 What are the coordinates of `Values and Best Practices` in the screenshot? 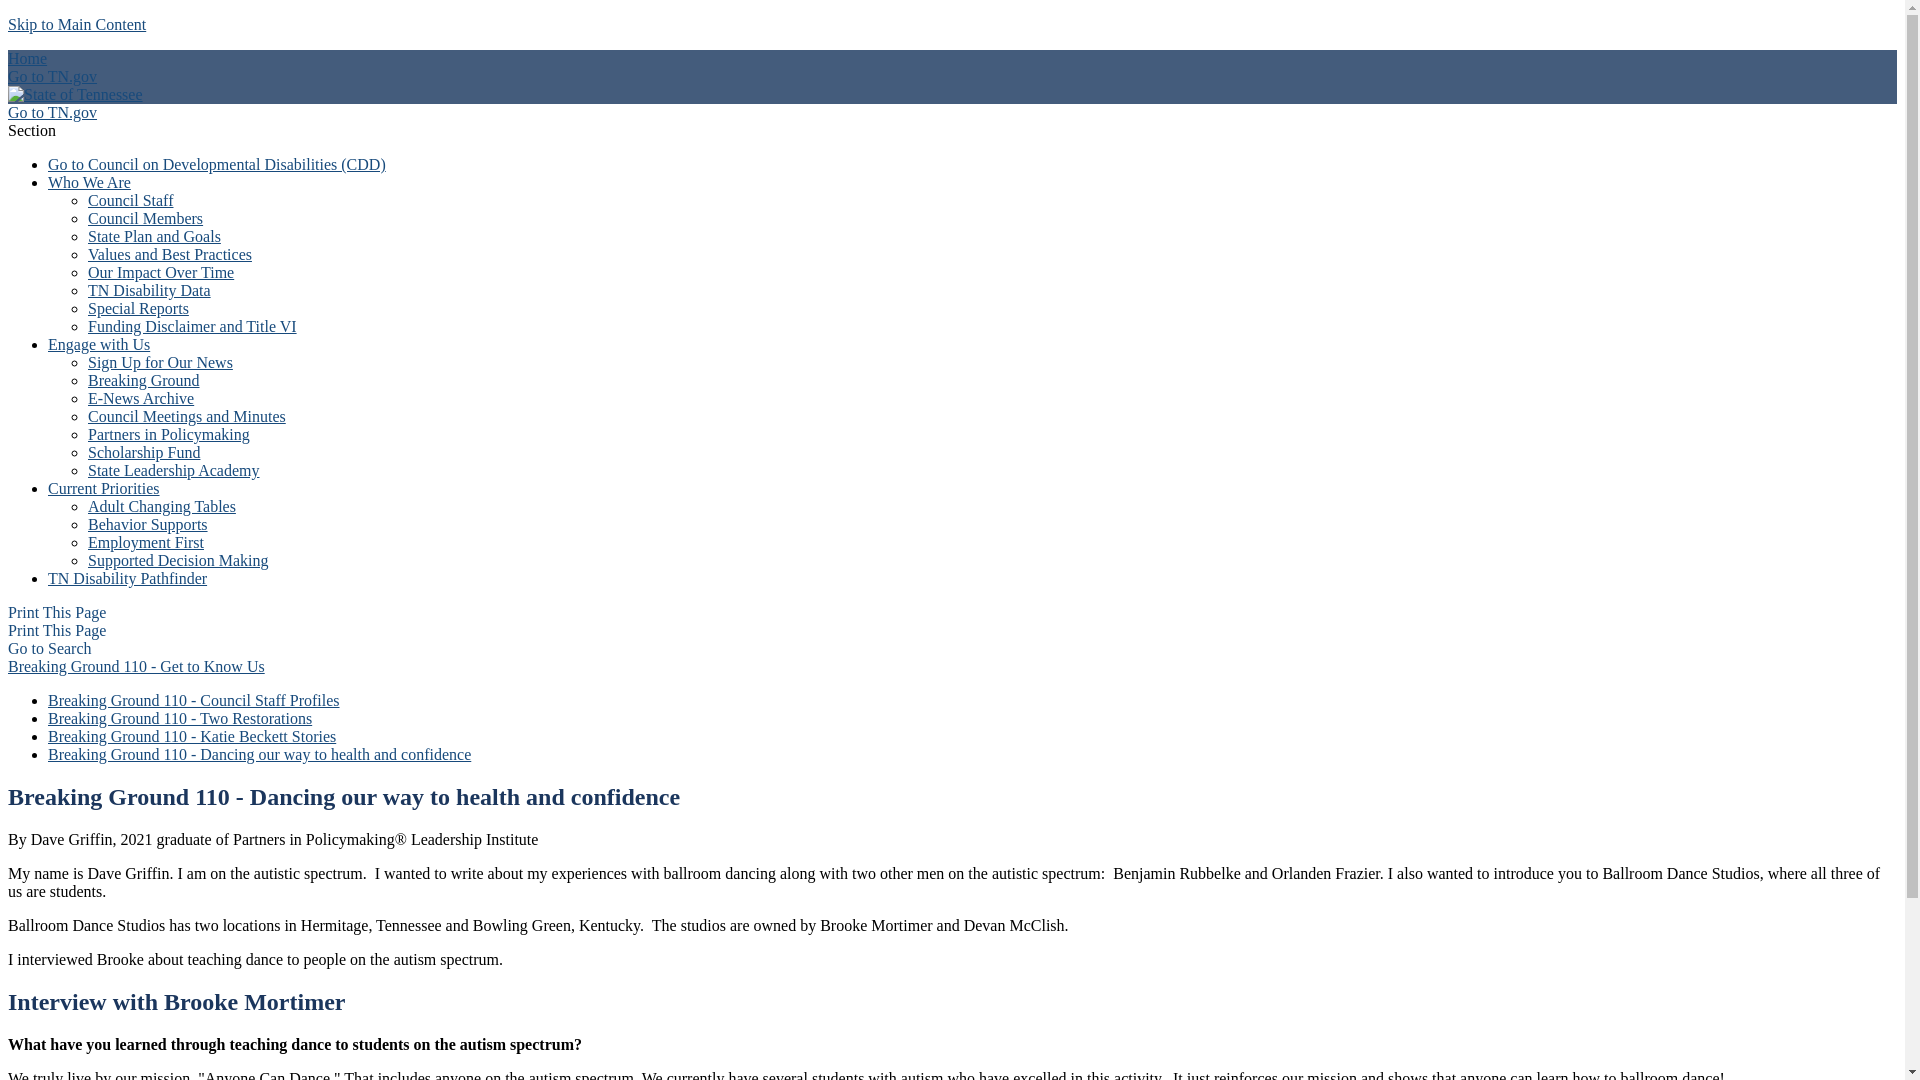 It's located at (170, 254).